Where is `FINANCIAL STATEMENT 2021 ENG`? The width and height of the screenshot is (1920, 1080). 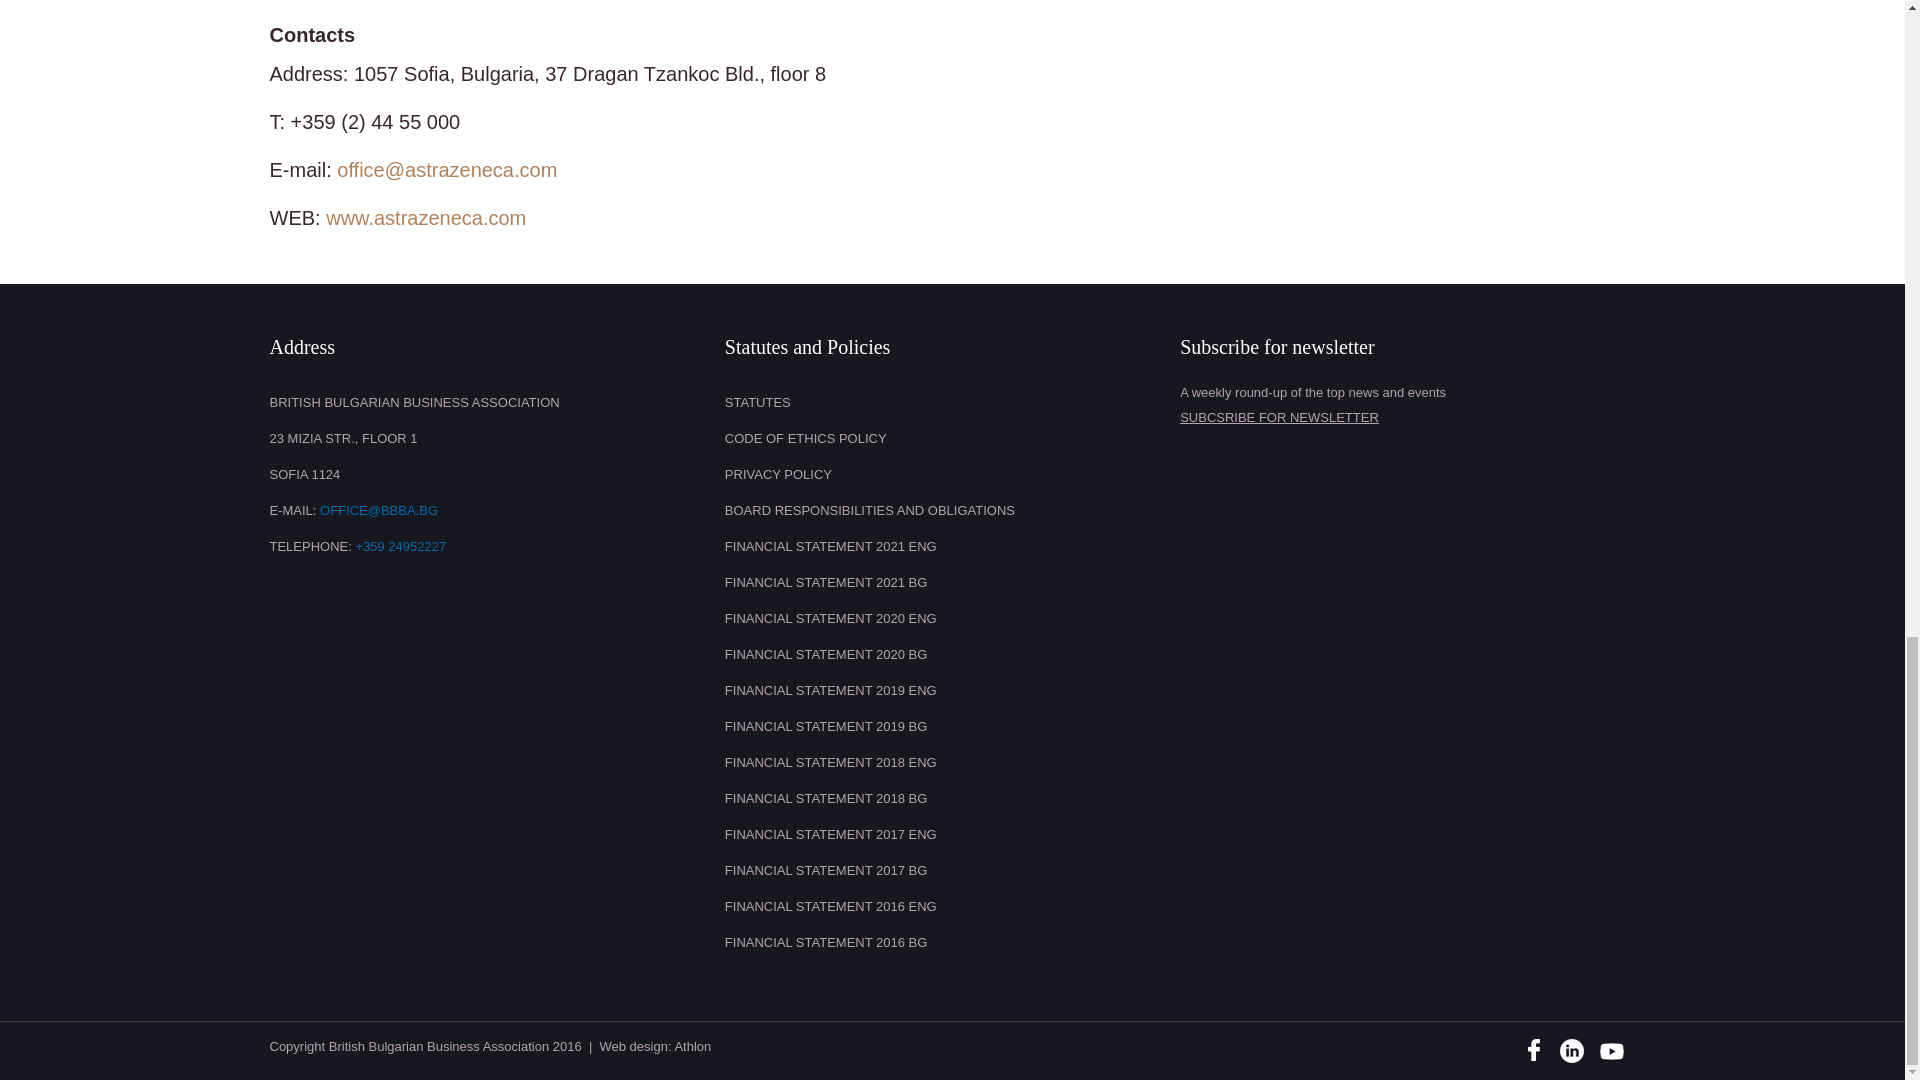 FINANCIAL STATEMENT 2021 ENG is located at coordinates (947, 546).